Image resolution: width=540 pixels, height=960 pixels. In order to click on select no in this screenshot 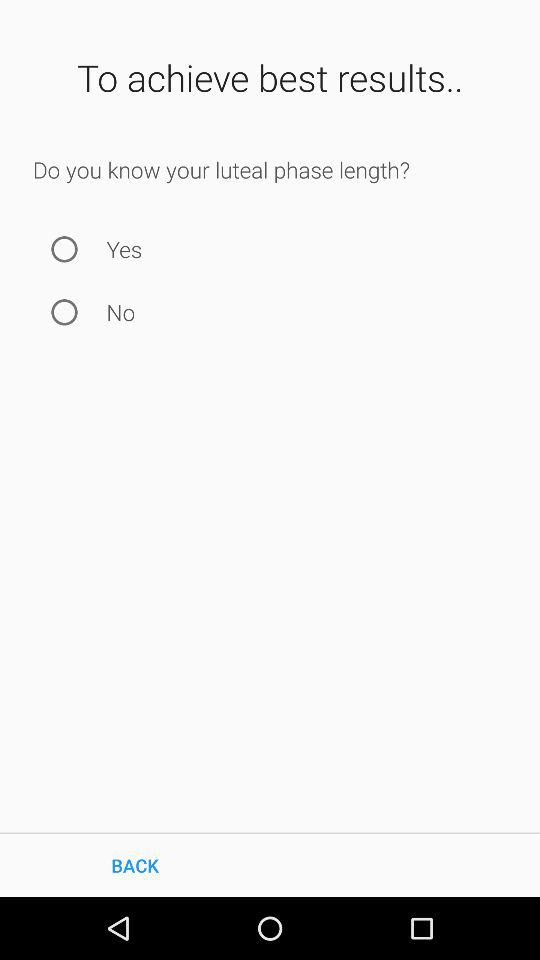, I will do `click(64, 312)`.